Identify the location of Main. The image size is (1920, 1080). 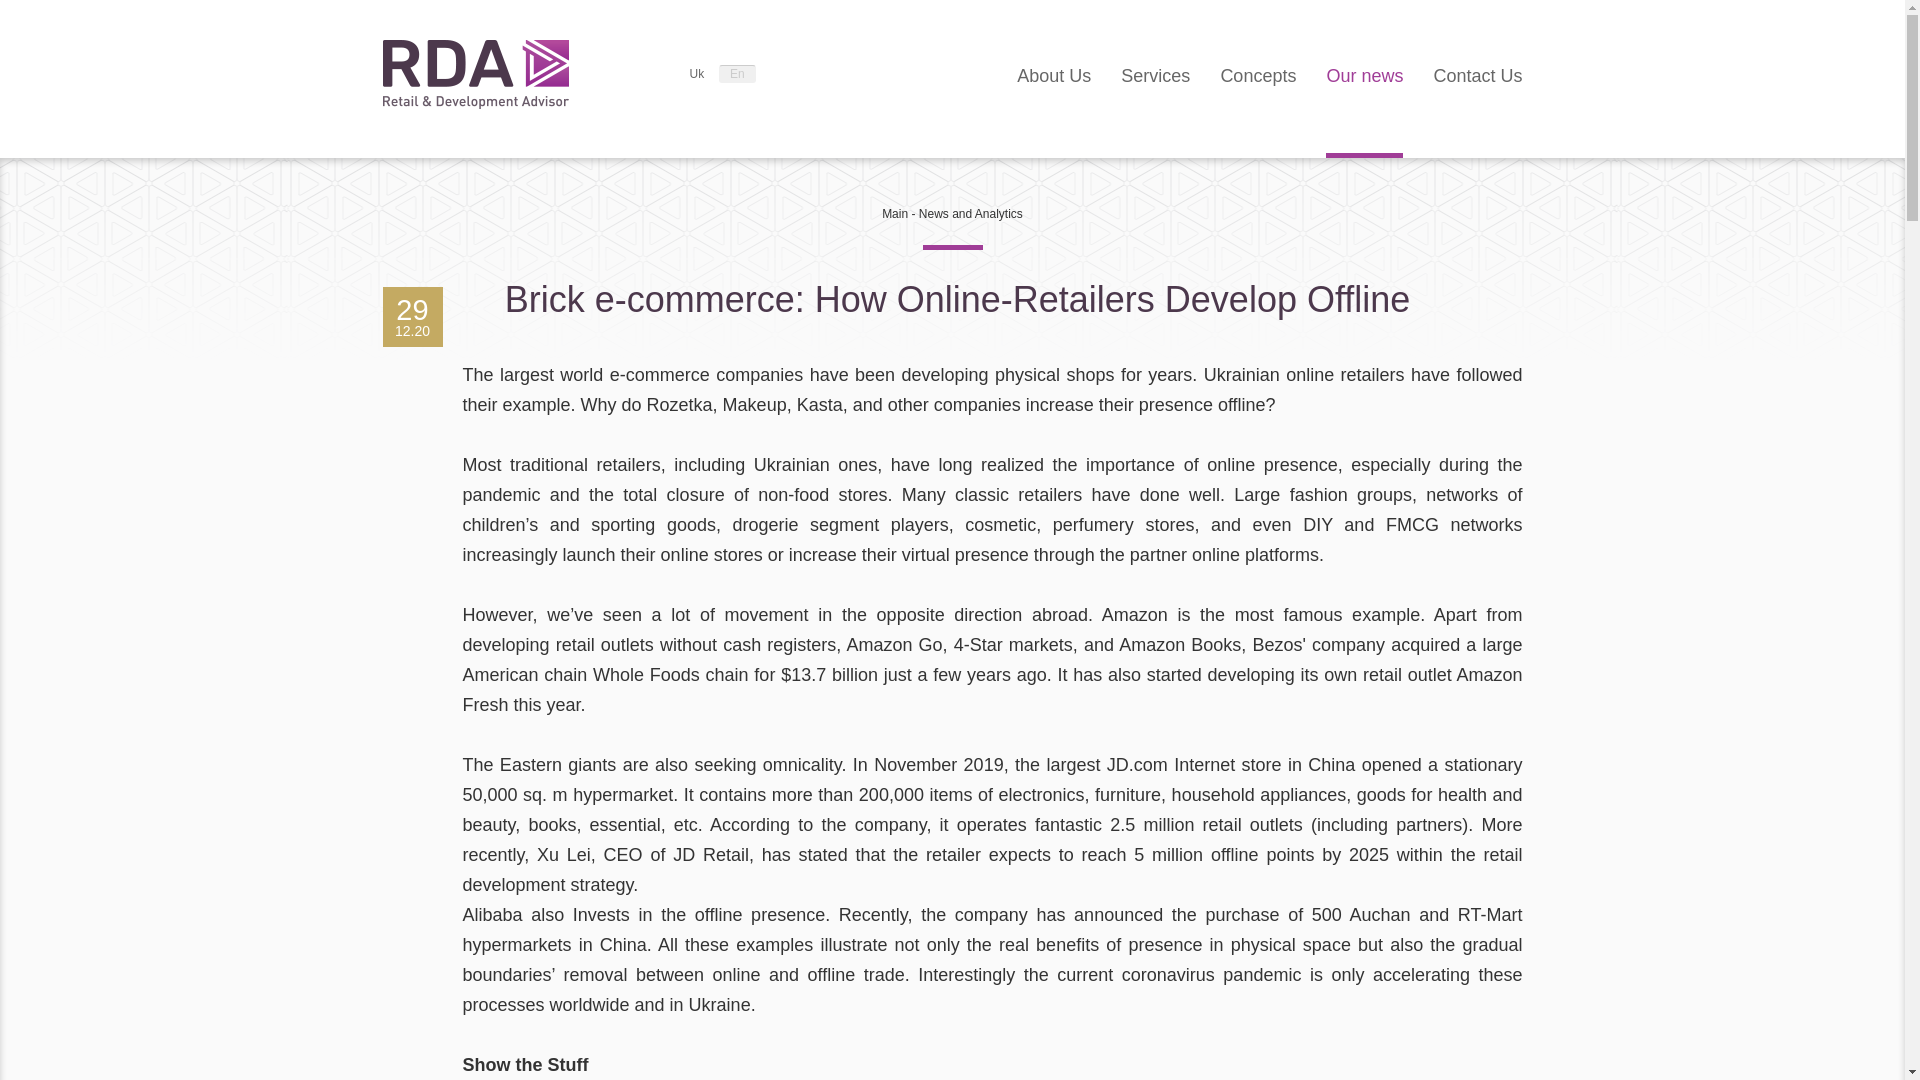
(894, 214).